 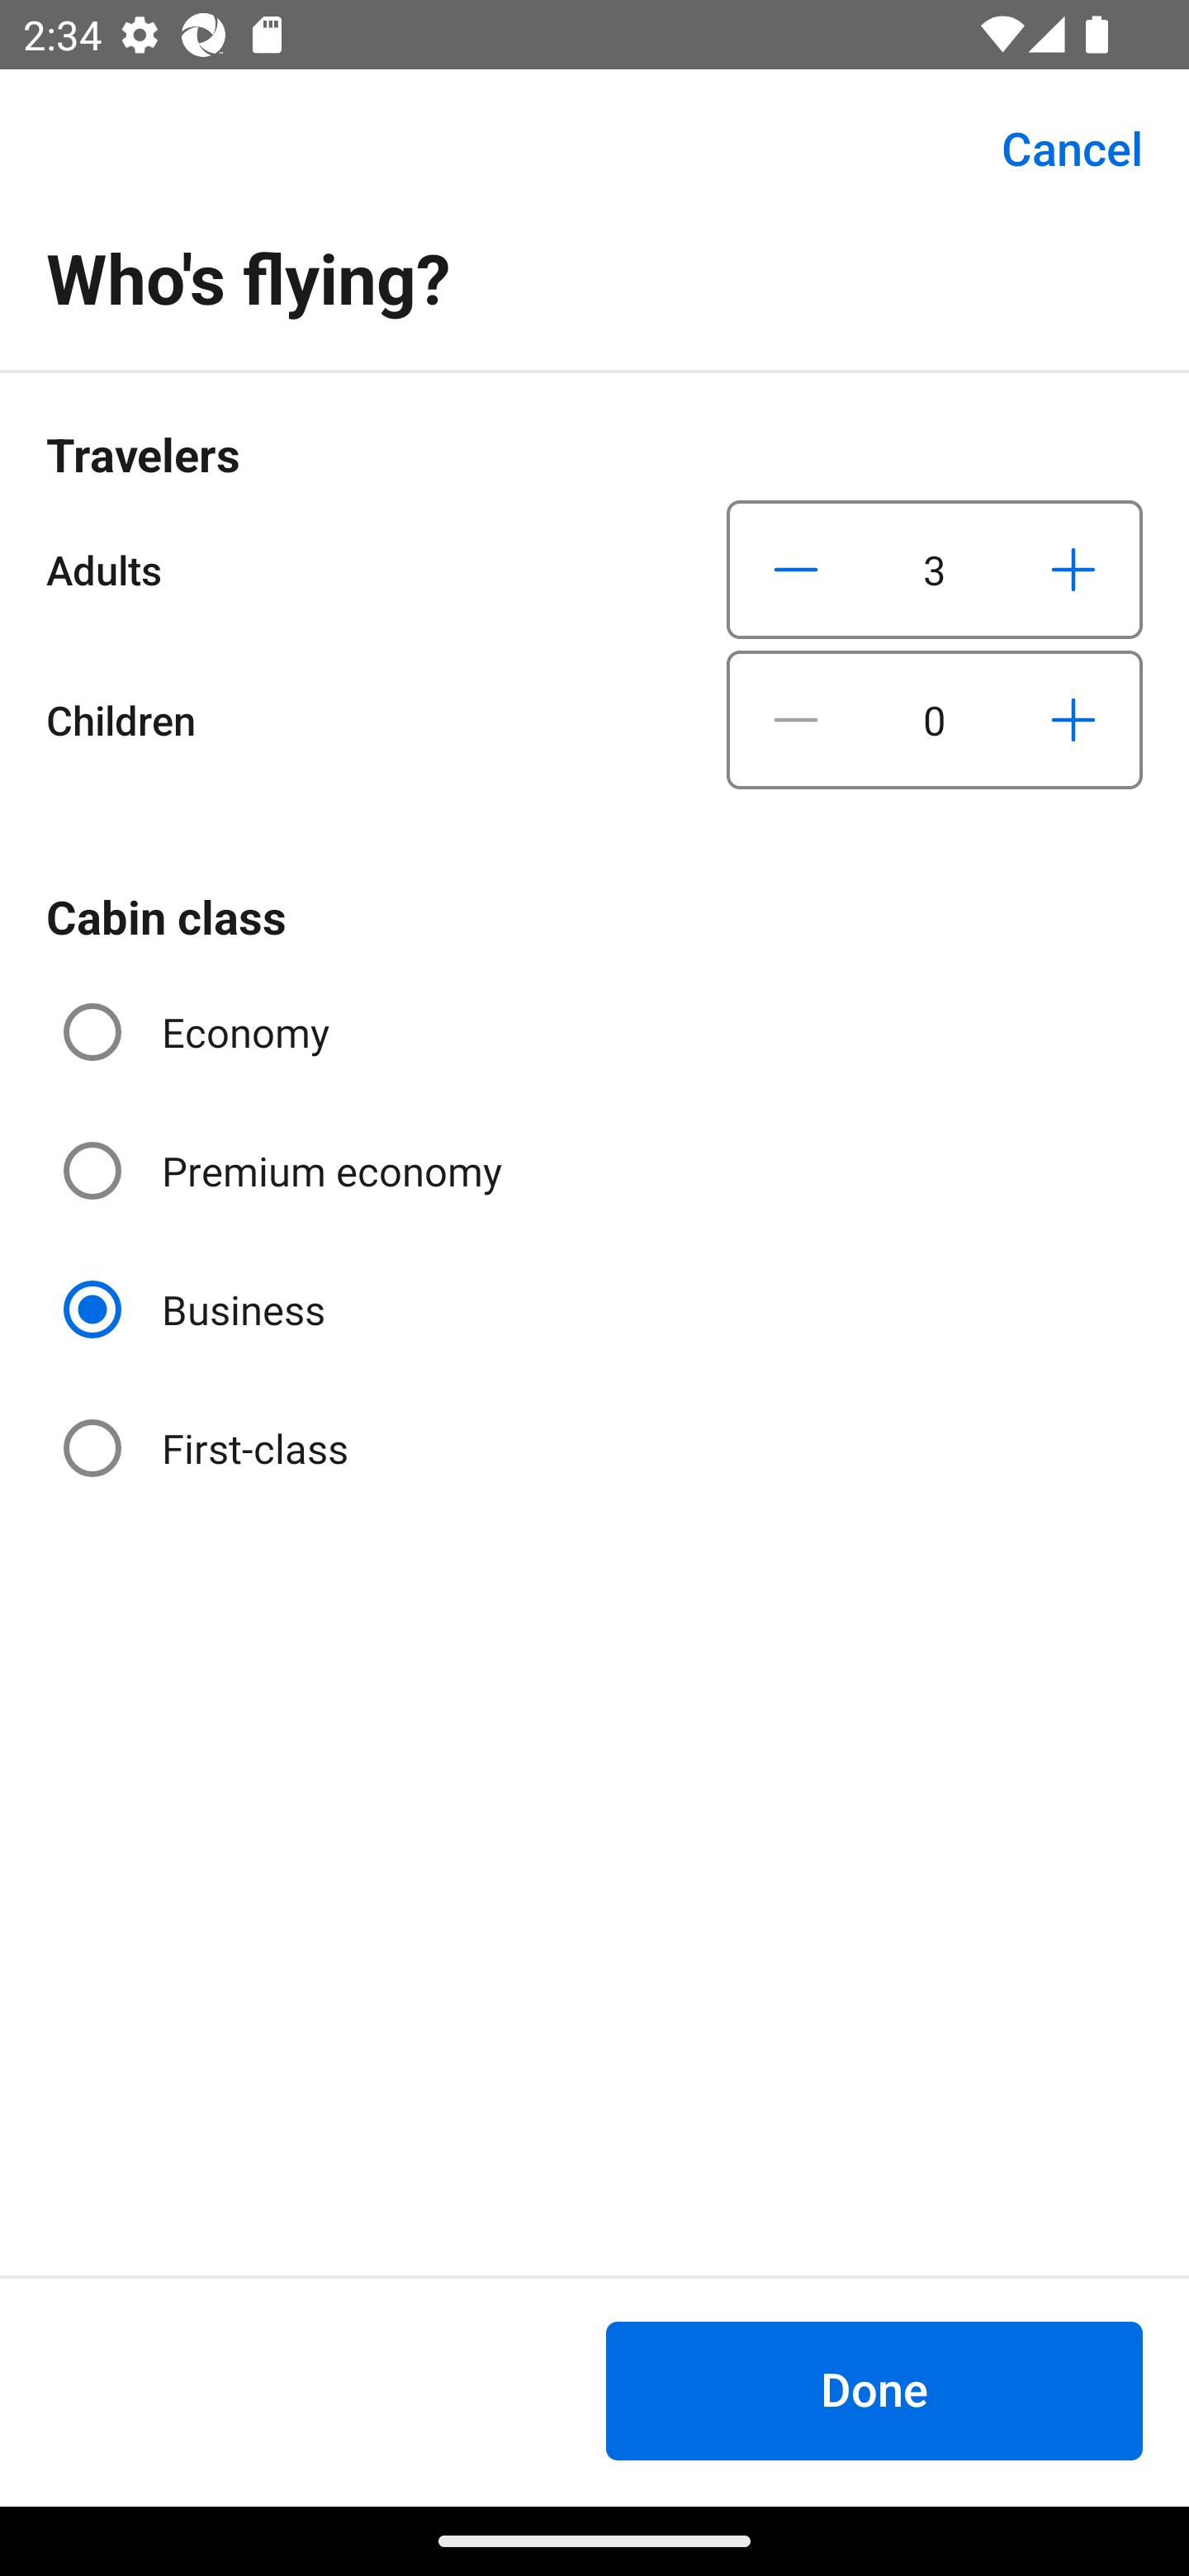 What do you see at coordinates (208, 1447) in the screenshot?
I see `First-class` at bounding box center [208, 1447].